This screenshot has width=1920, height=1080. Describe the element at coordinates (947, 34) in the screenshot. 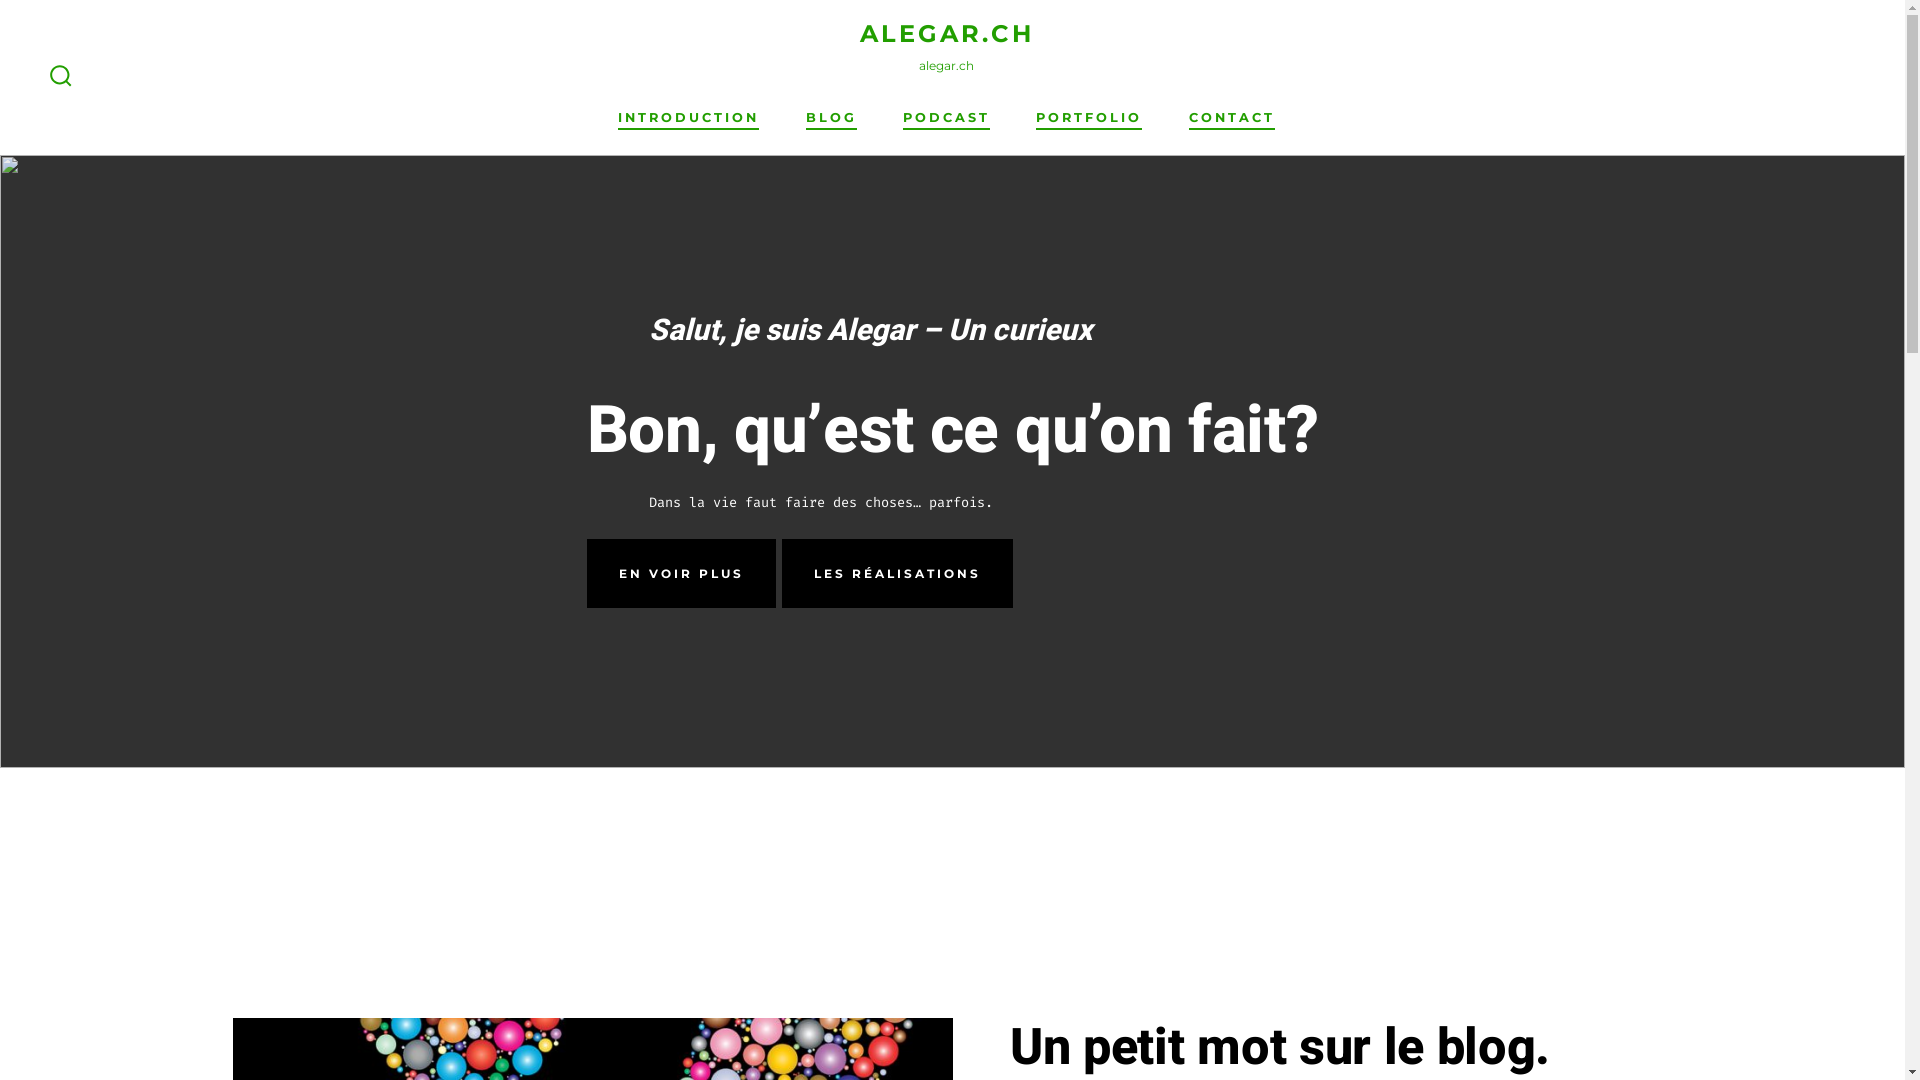

I see `ALEGAR.CH` at that location.